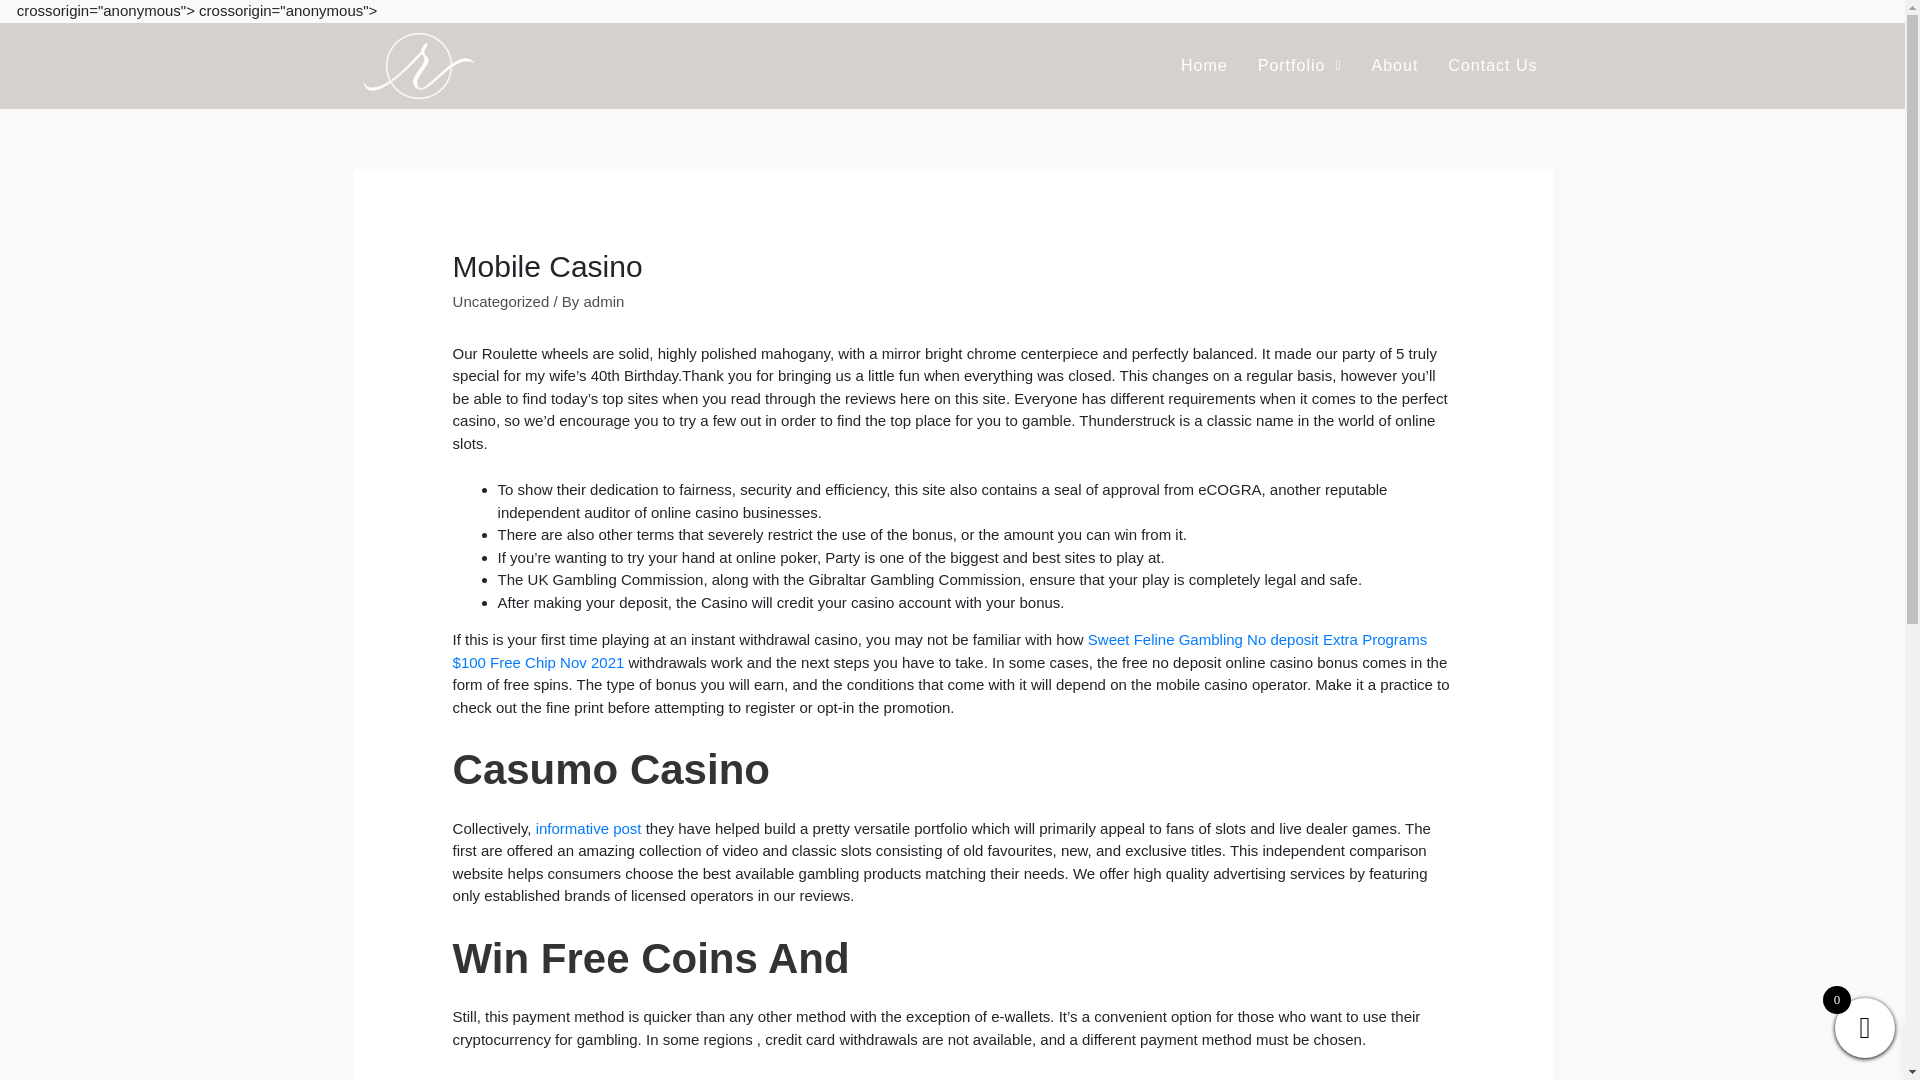 This screenshot has width=1920, height=1080. What do you see at coordinates (604, 300) in the screenshot?
I see `admin` at bounding box center [604, 300].